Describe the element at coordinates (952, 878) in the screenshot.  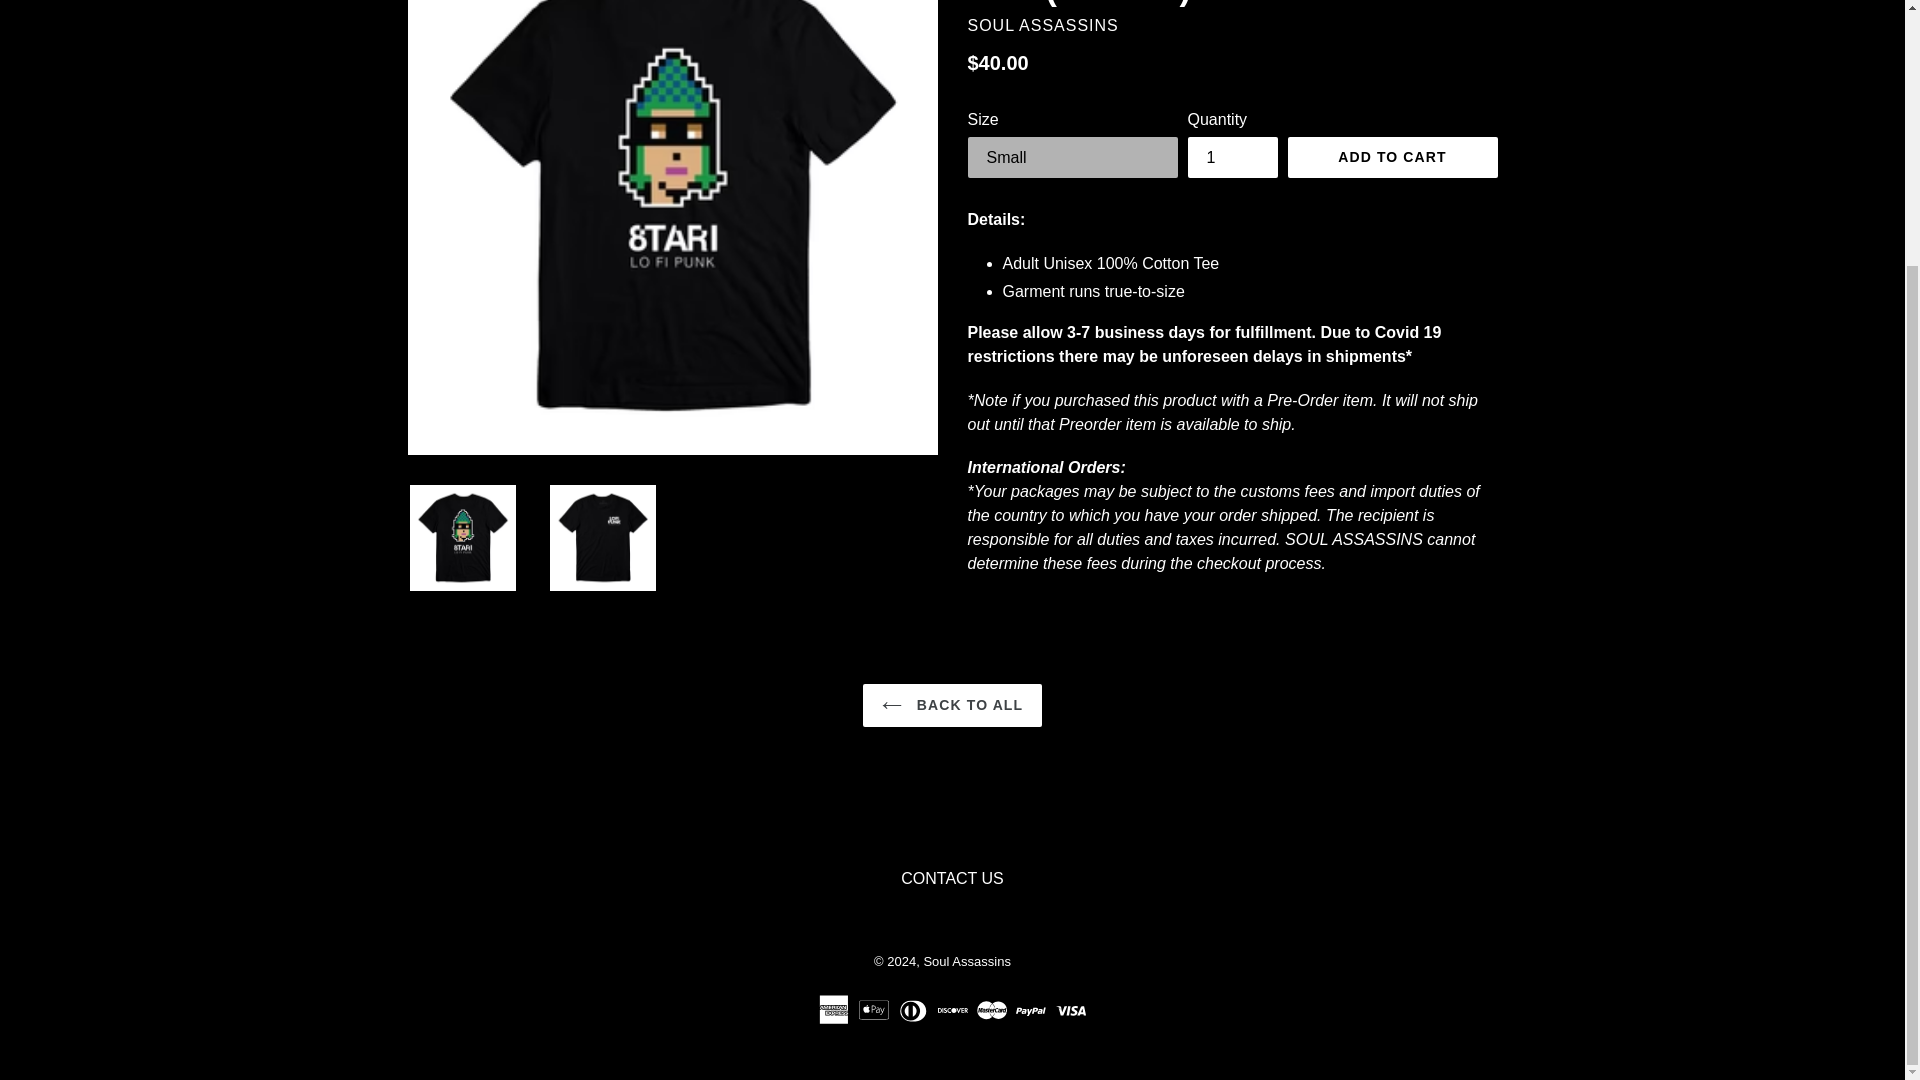
I see `CONTACT US` at that location.